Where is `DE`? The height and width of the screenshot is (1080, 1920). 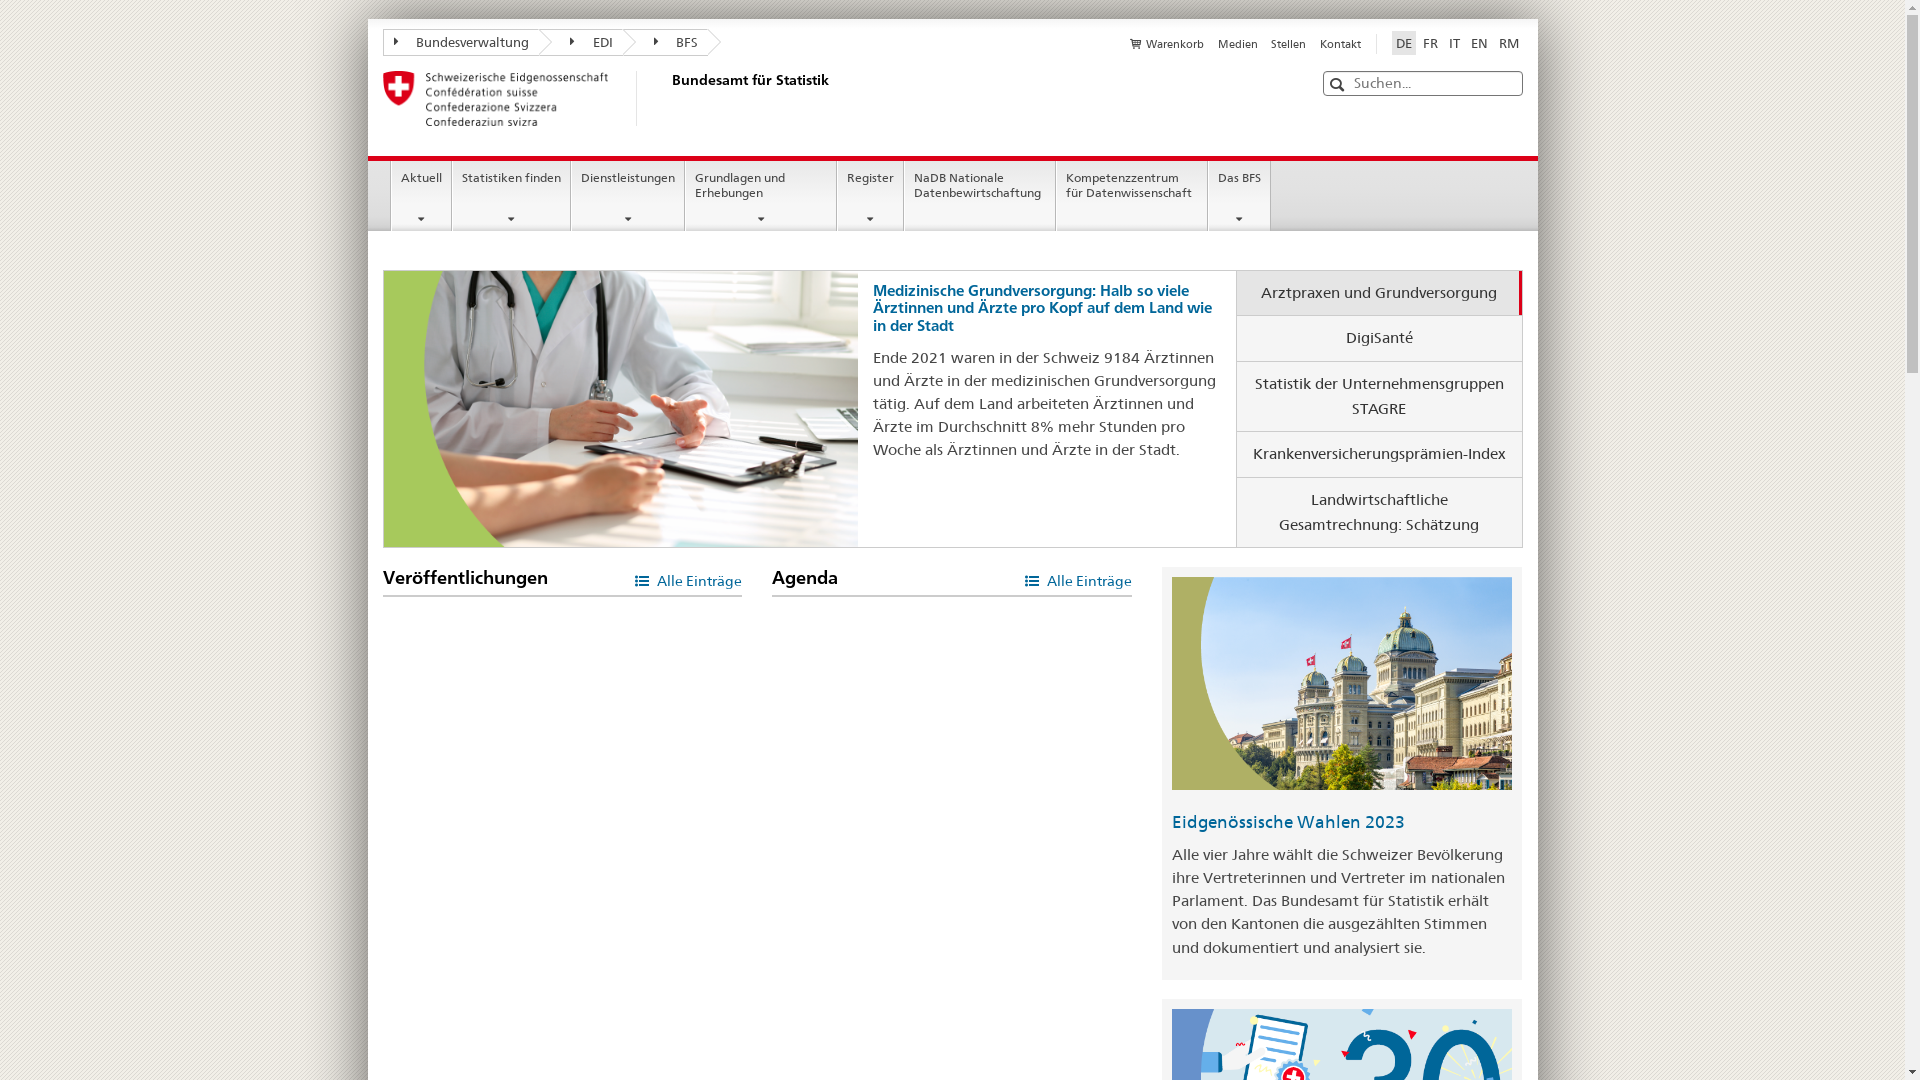 DE is located at coordinates (1404, 43).